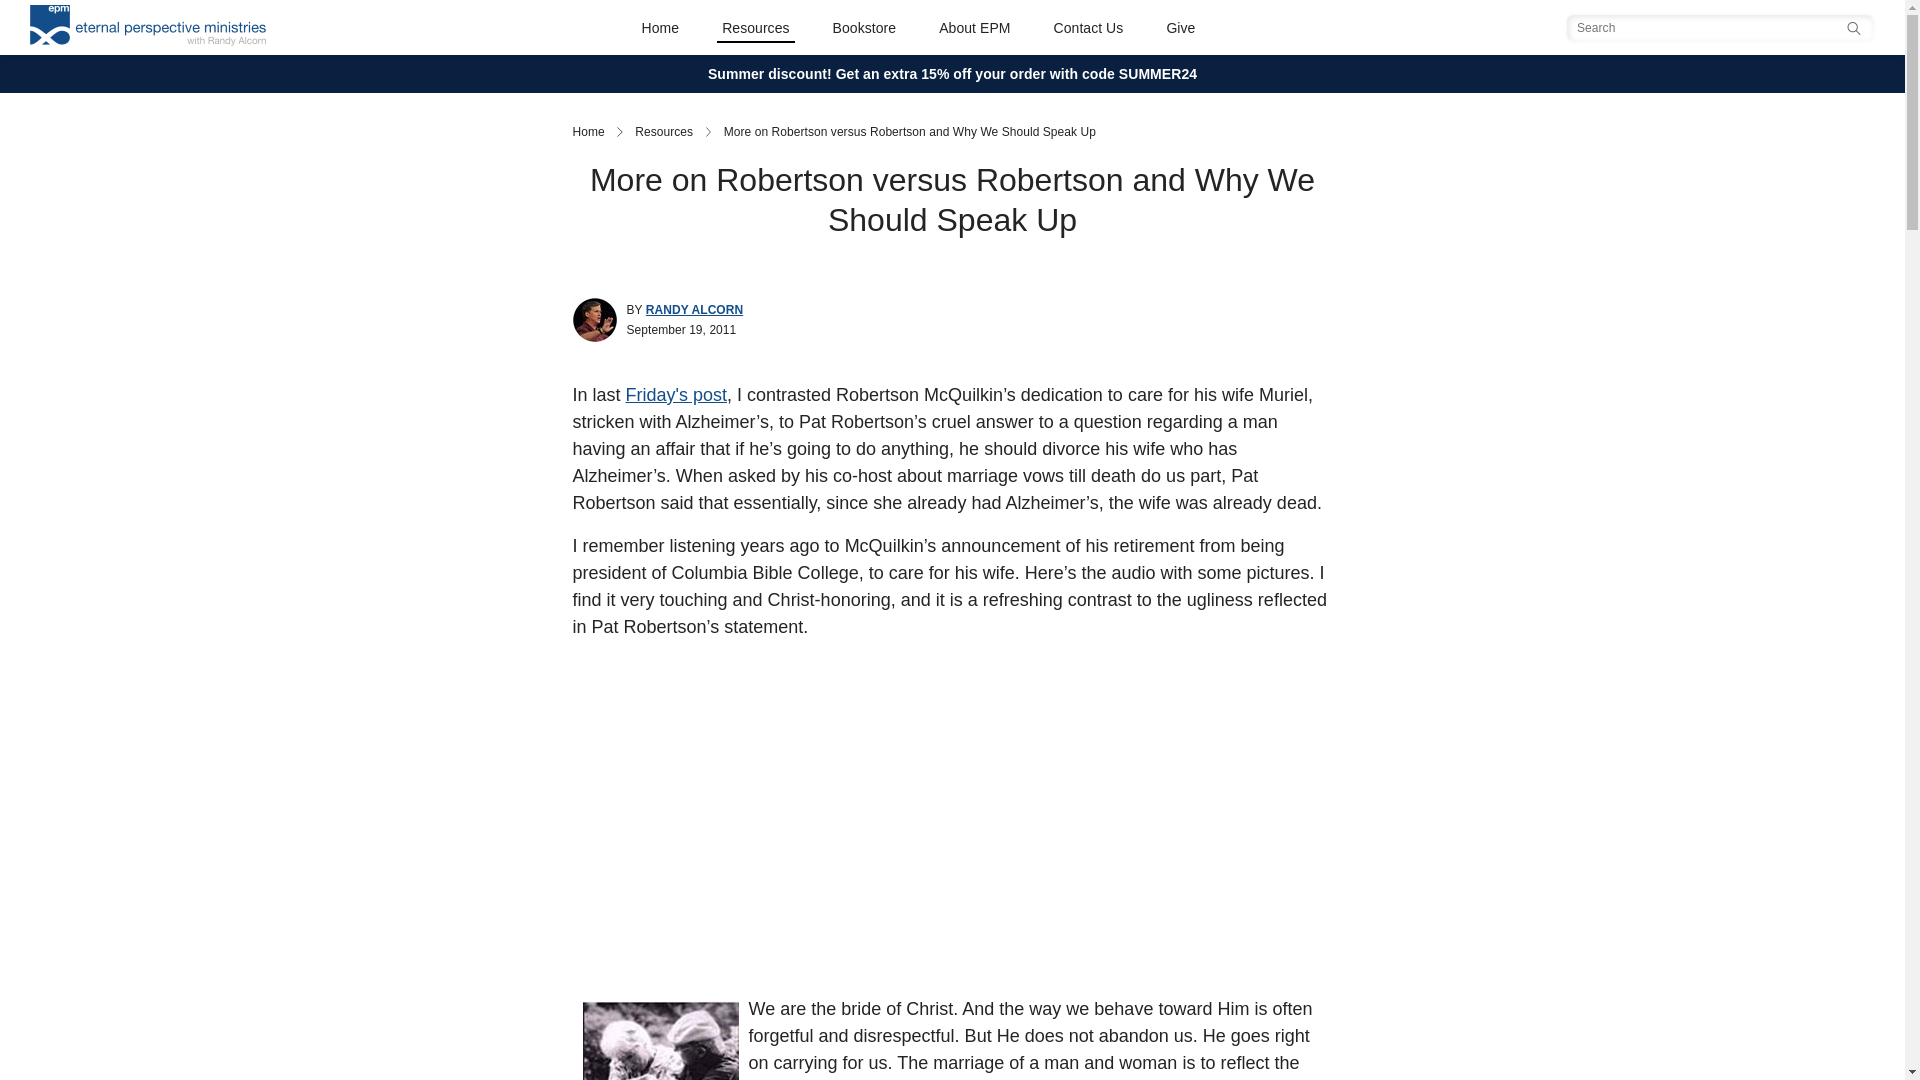 Image resolution: width=1920 pixels, height=1080 pixels. Describe the element at coordinates (676, 394) in the screenshot. I see `Friday's post` at that location.